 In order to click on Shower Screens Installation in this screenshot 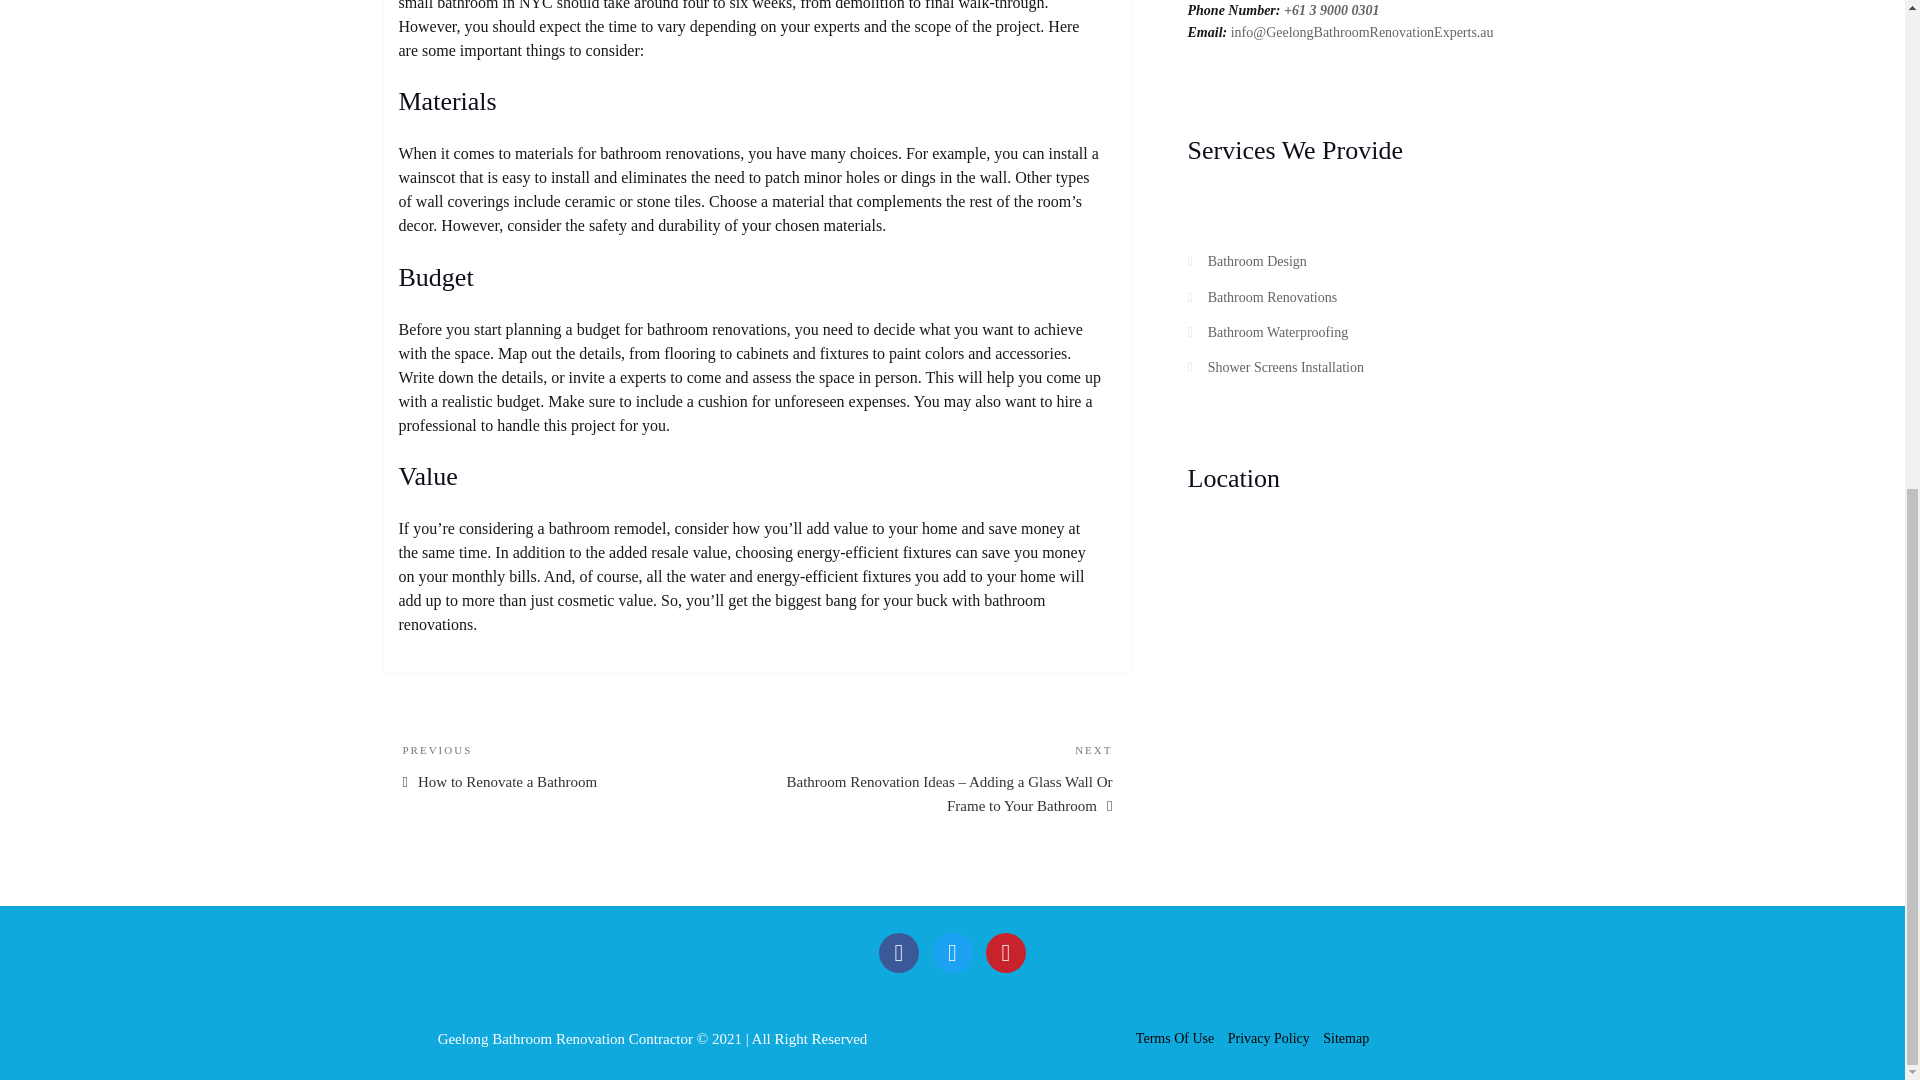, I will do `click(1272, 297)`.